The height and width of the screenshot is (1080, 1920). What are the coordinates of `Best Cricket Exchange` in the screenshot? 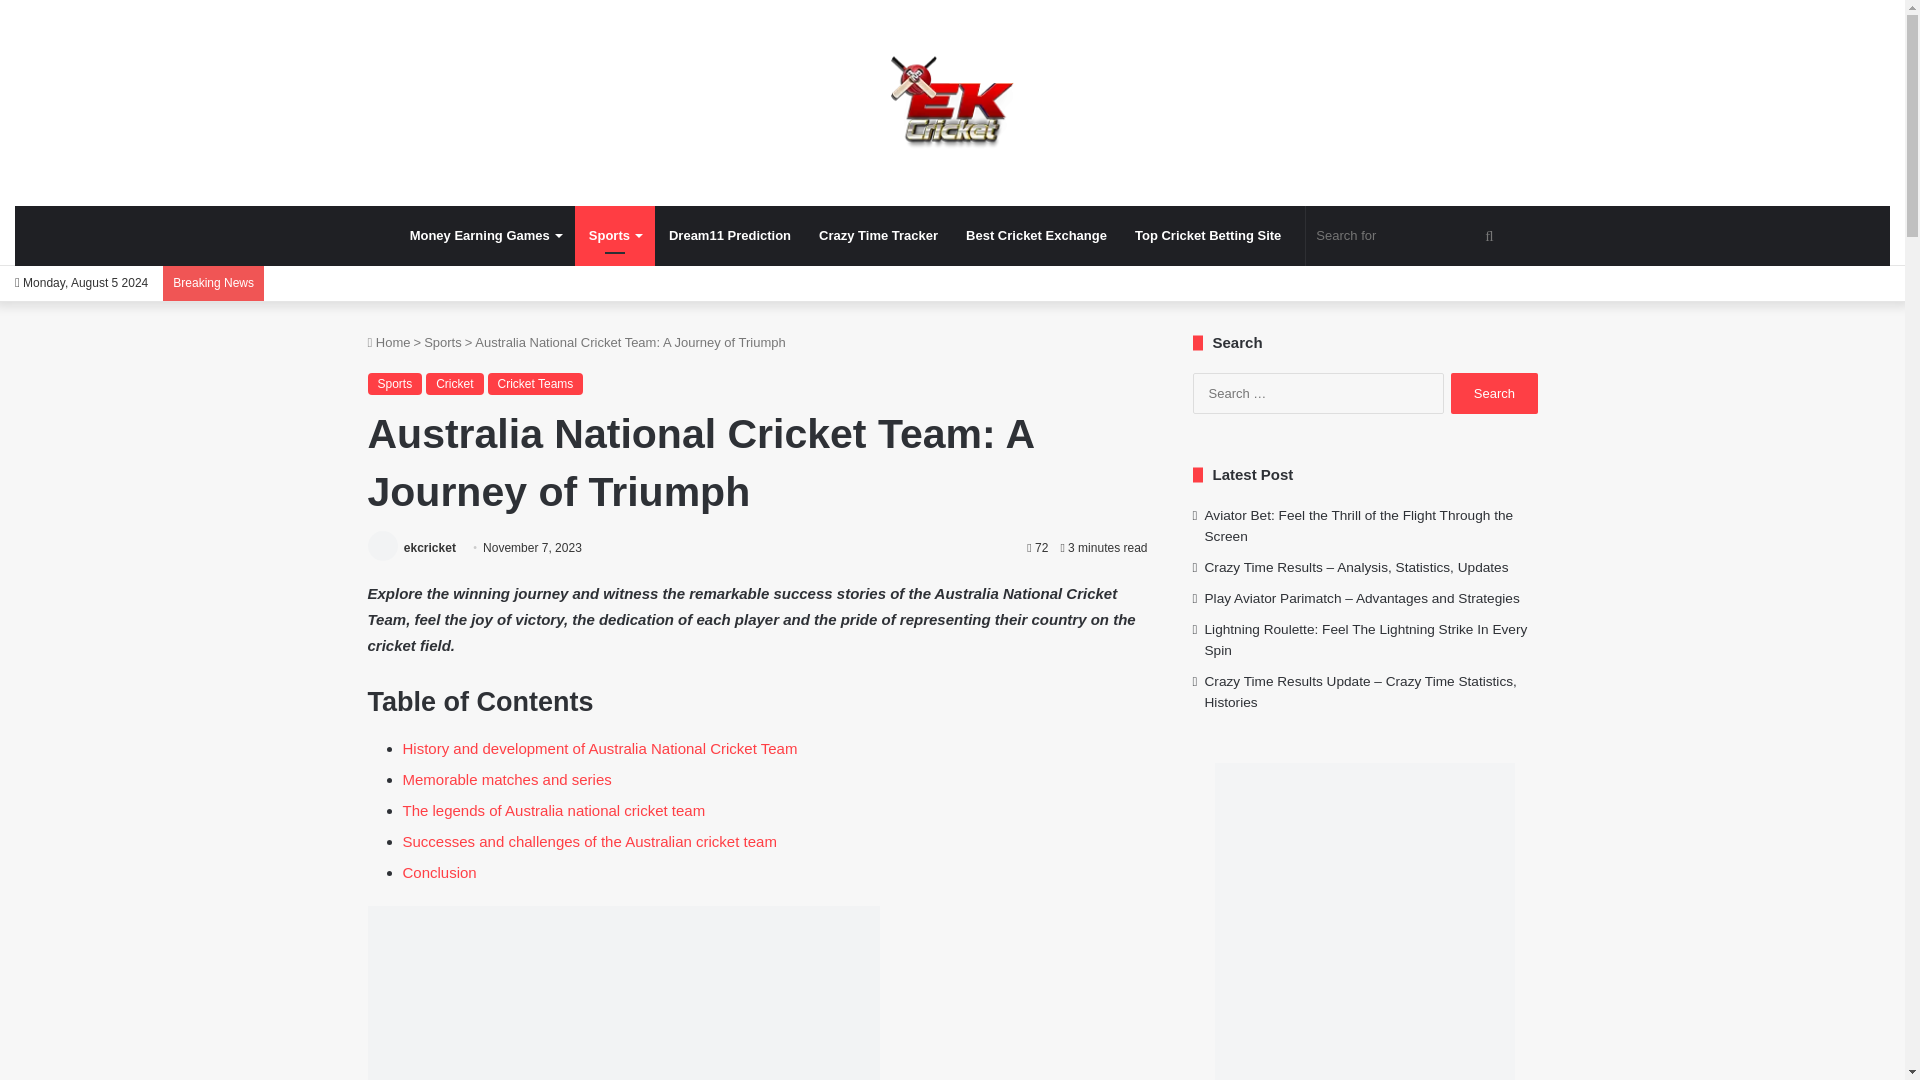 It's located at (1036, 236).